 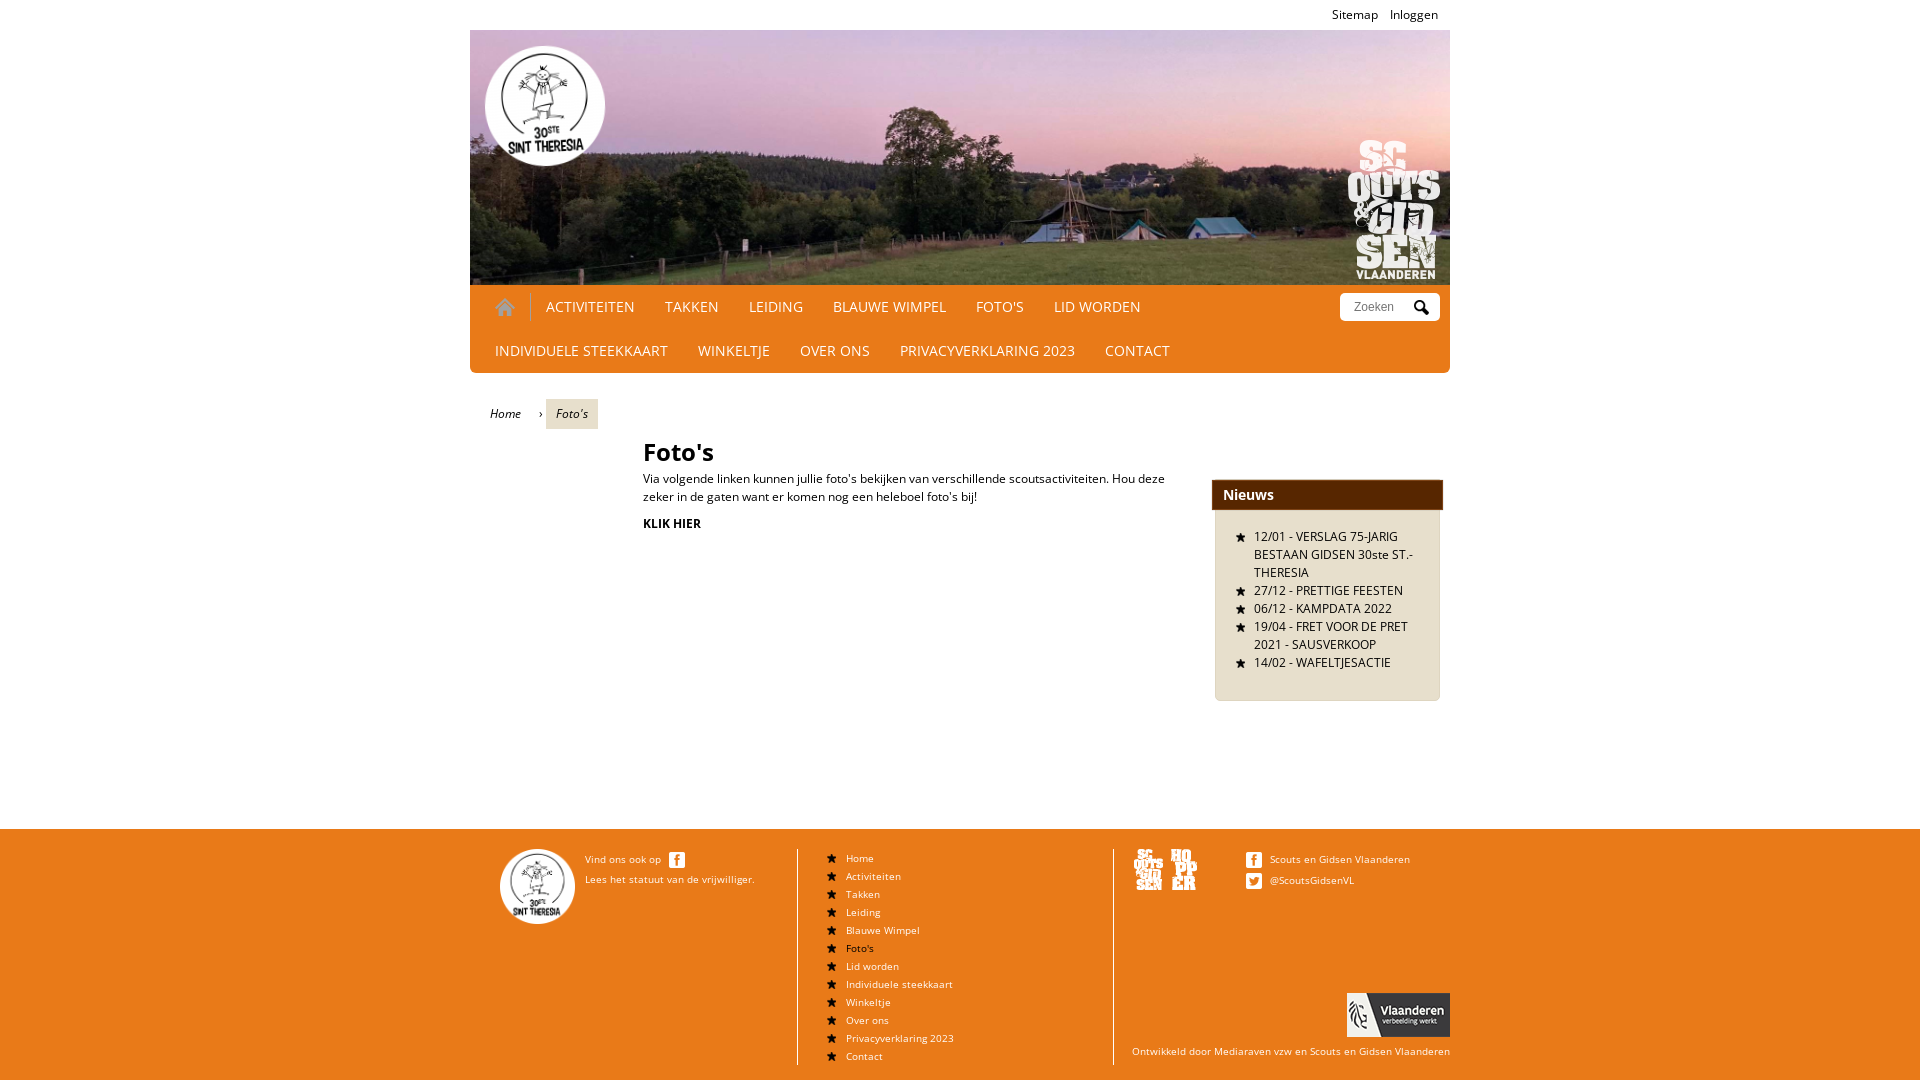 What do you see at coordinates (1312, 880) in the screenshot?
I see `@ScoutsGidsenVL` at bounding box center [1312, 880].